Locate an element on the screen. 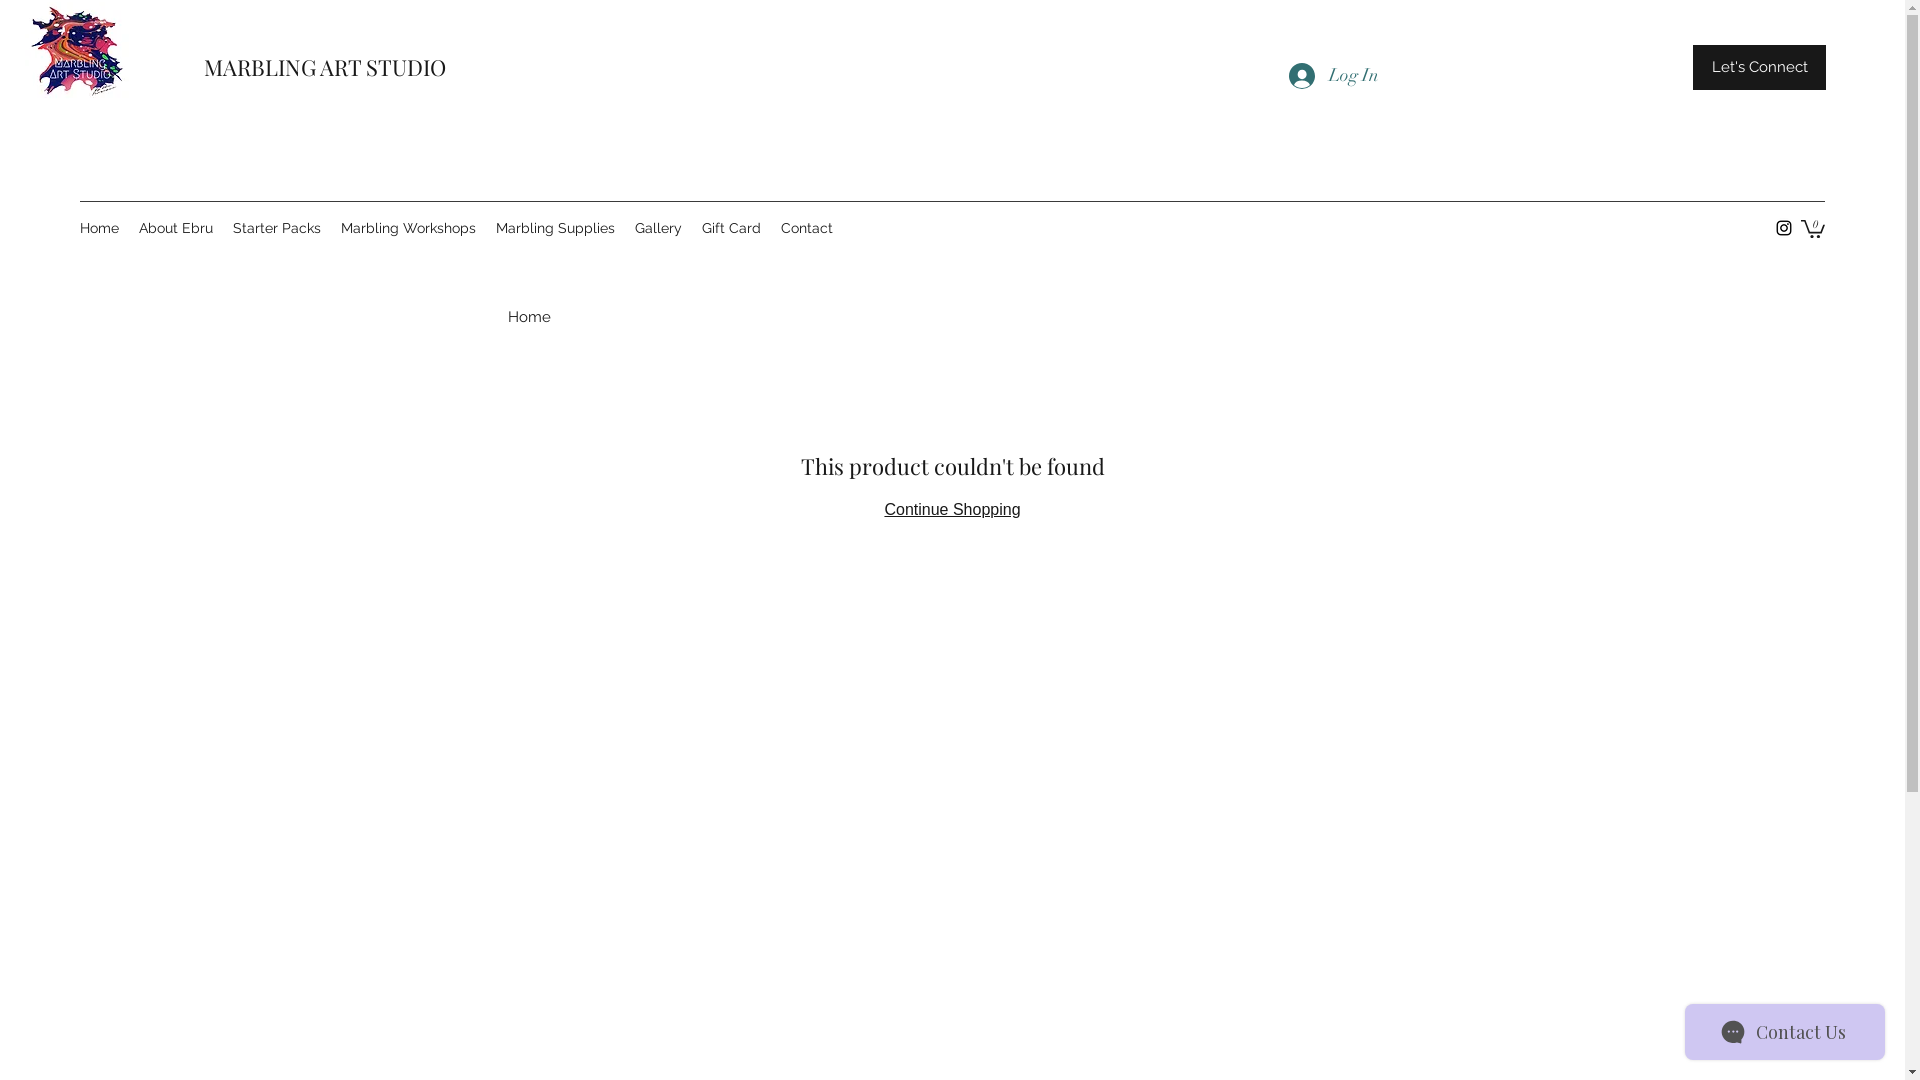 This screenshot has height=1080, width=1920. Marbling Workshops is located at coordinates (408, 228).